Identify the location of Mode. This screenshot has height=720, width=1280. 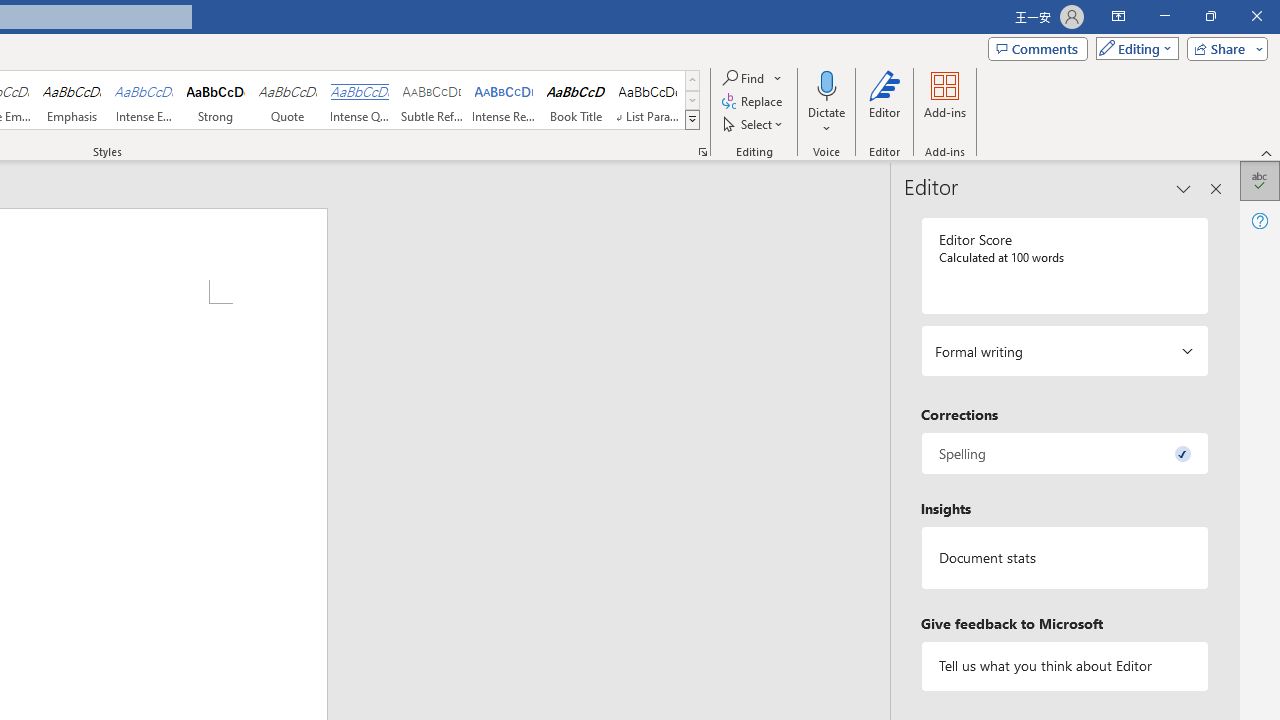
(1133, 48).